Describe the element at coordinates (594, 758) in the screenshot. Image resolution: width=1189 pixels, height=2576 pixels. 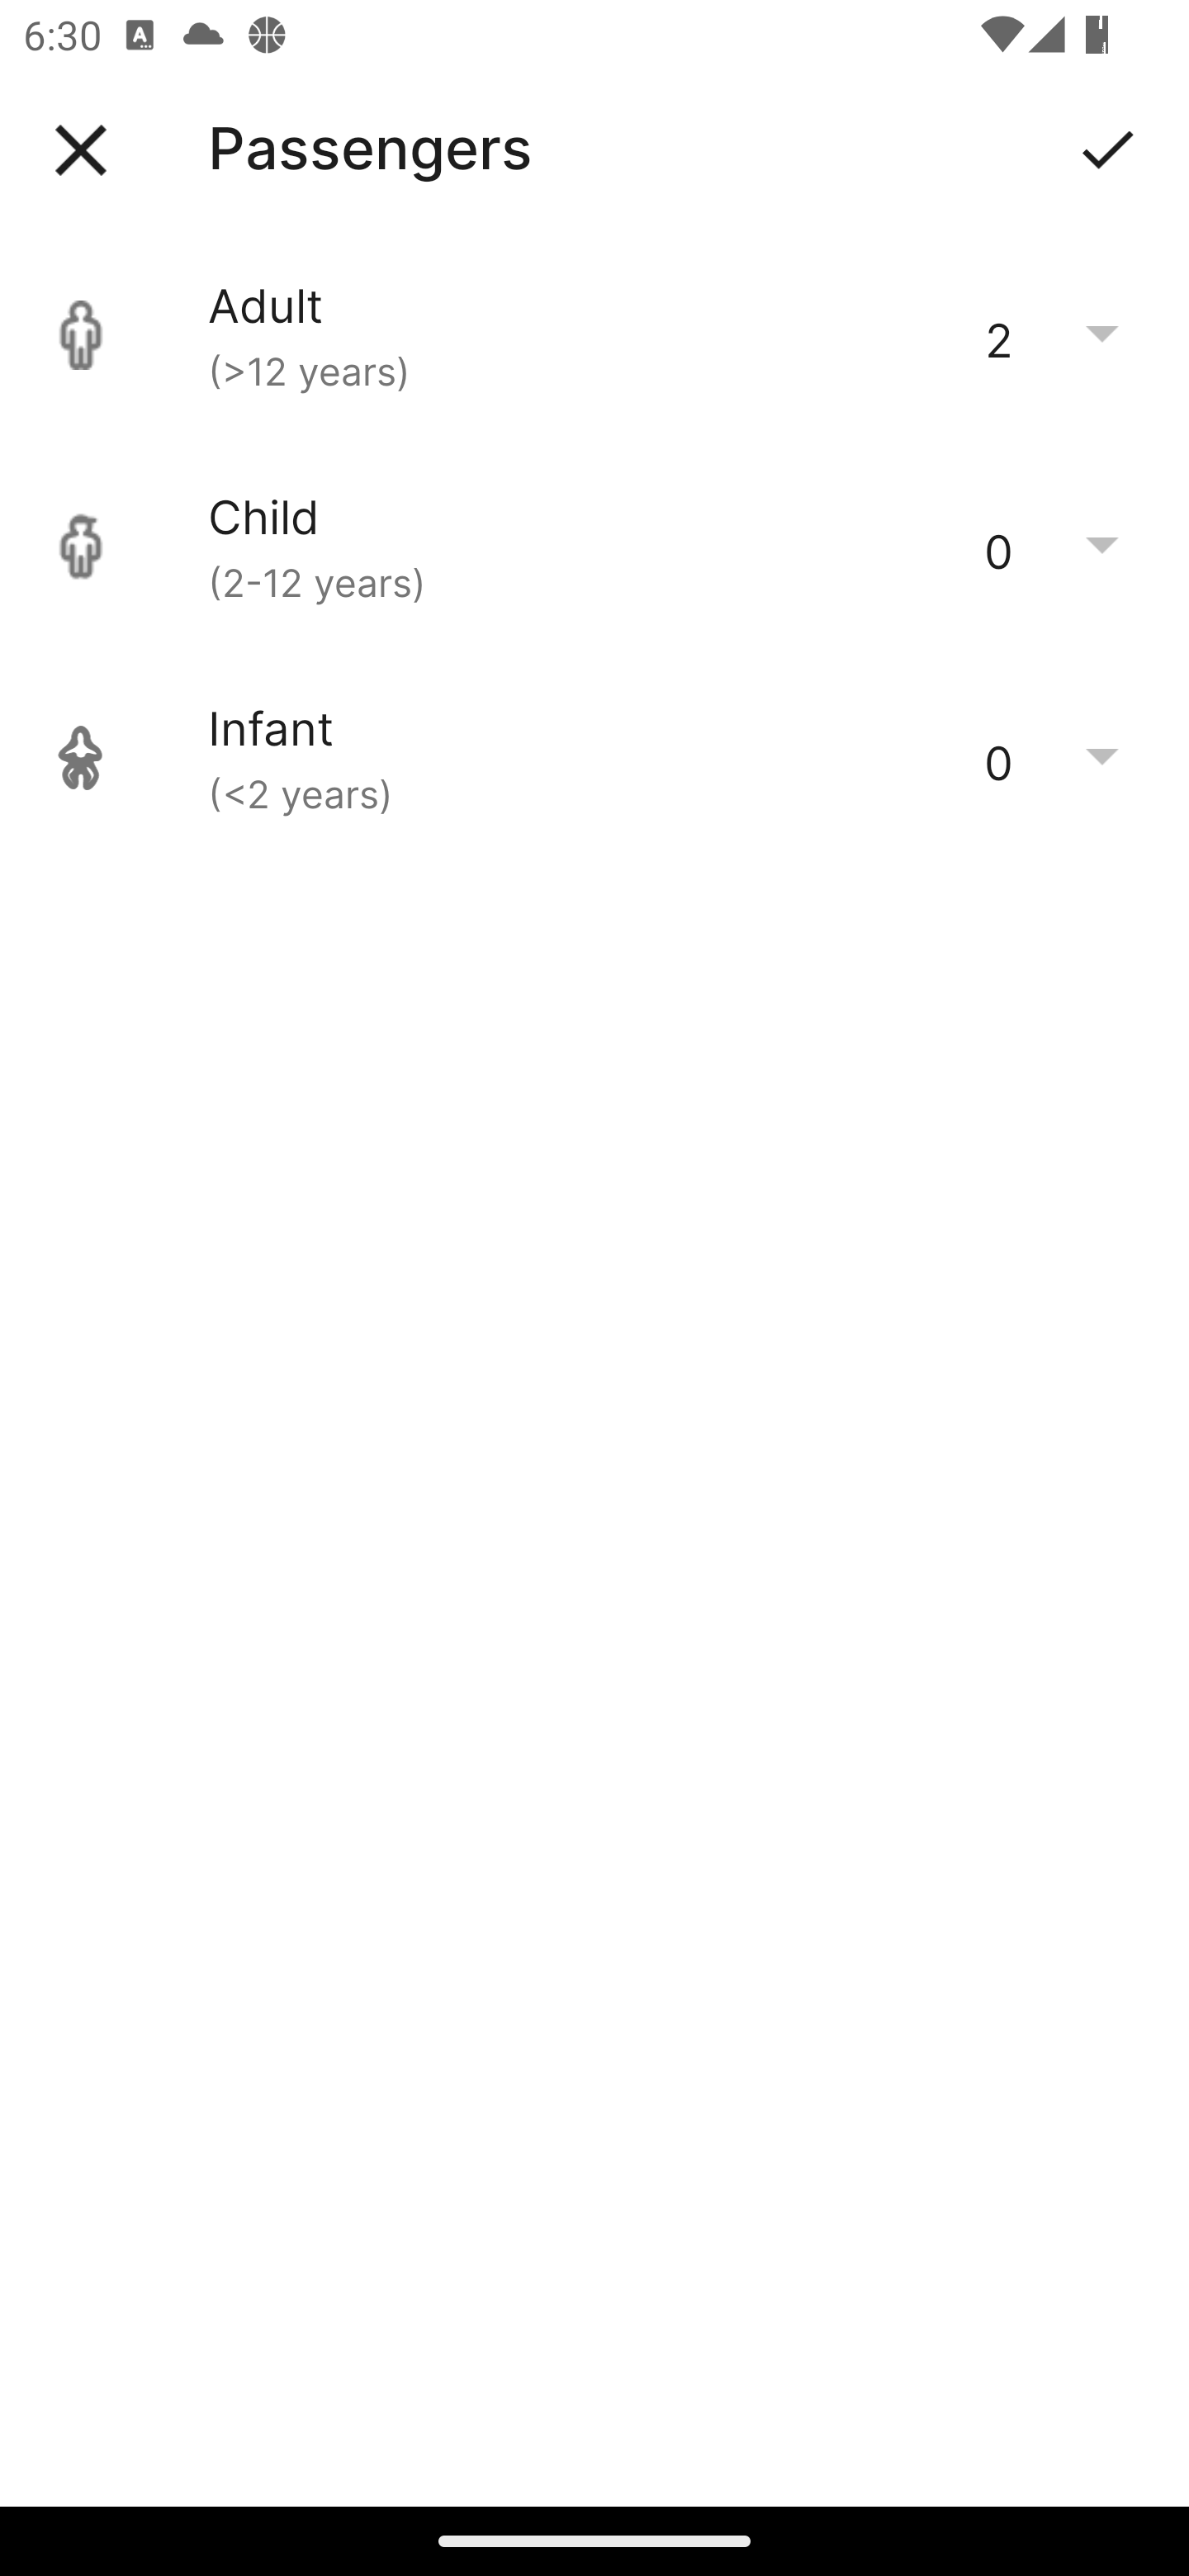
I see `Infant (<2 years) 0` at that location.